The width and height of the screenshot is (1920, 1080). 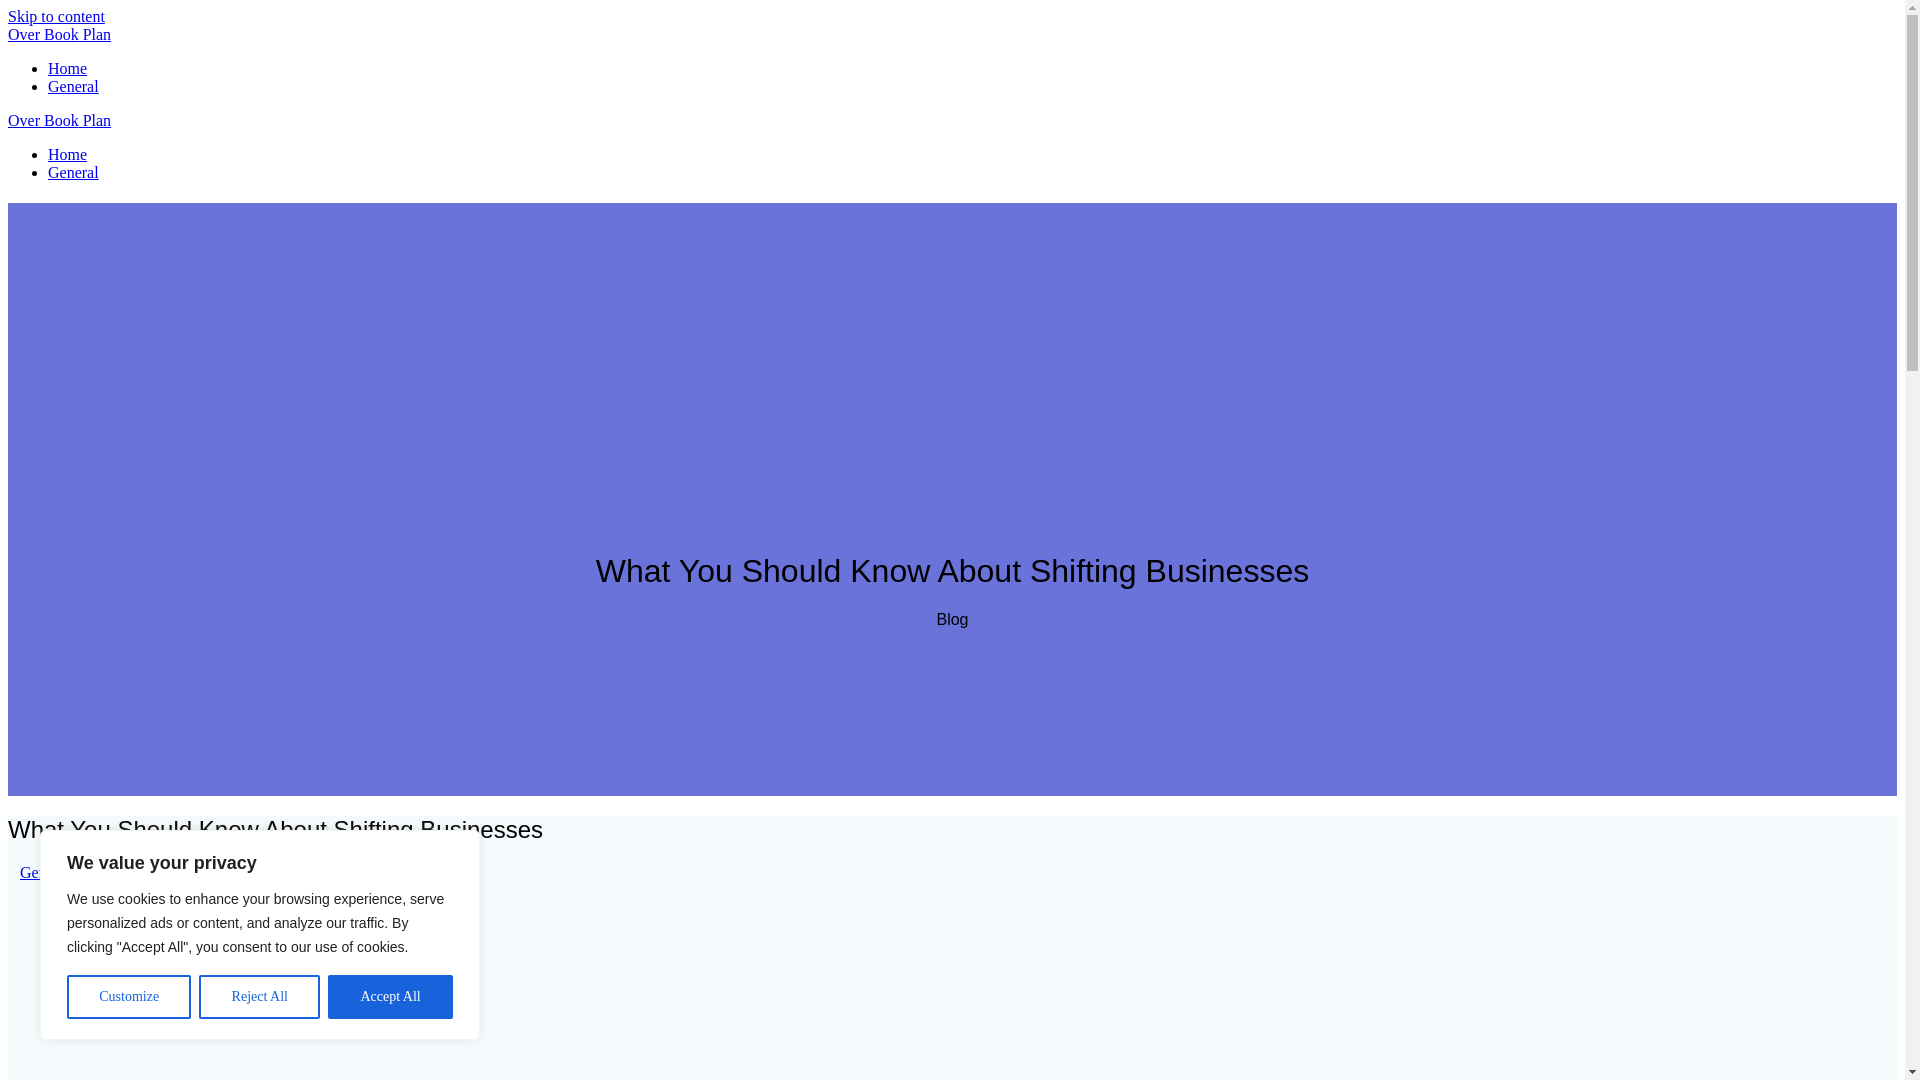 I want to click on Home, so click(x=67, y=154).